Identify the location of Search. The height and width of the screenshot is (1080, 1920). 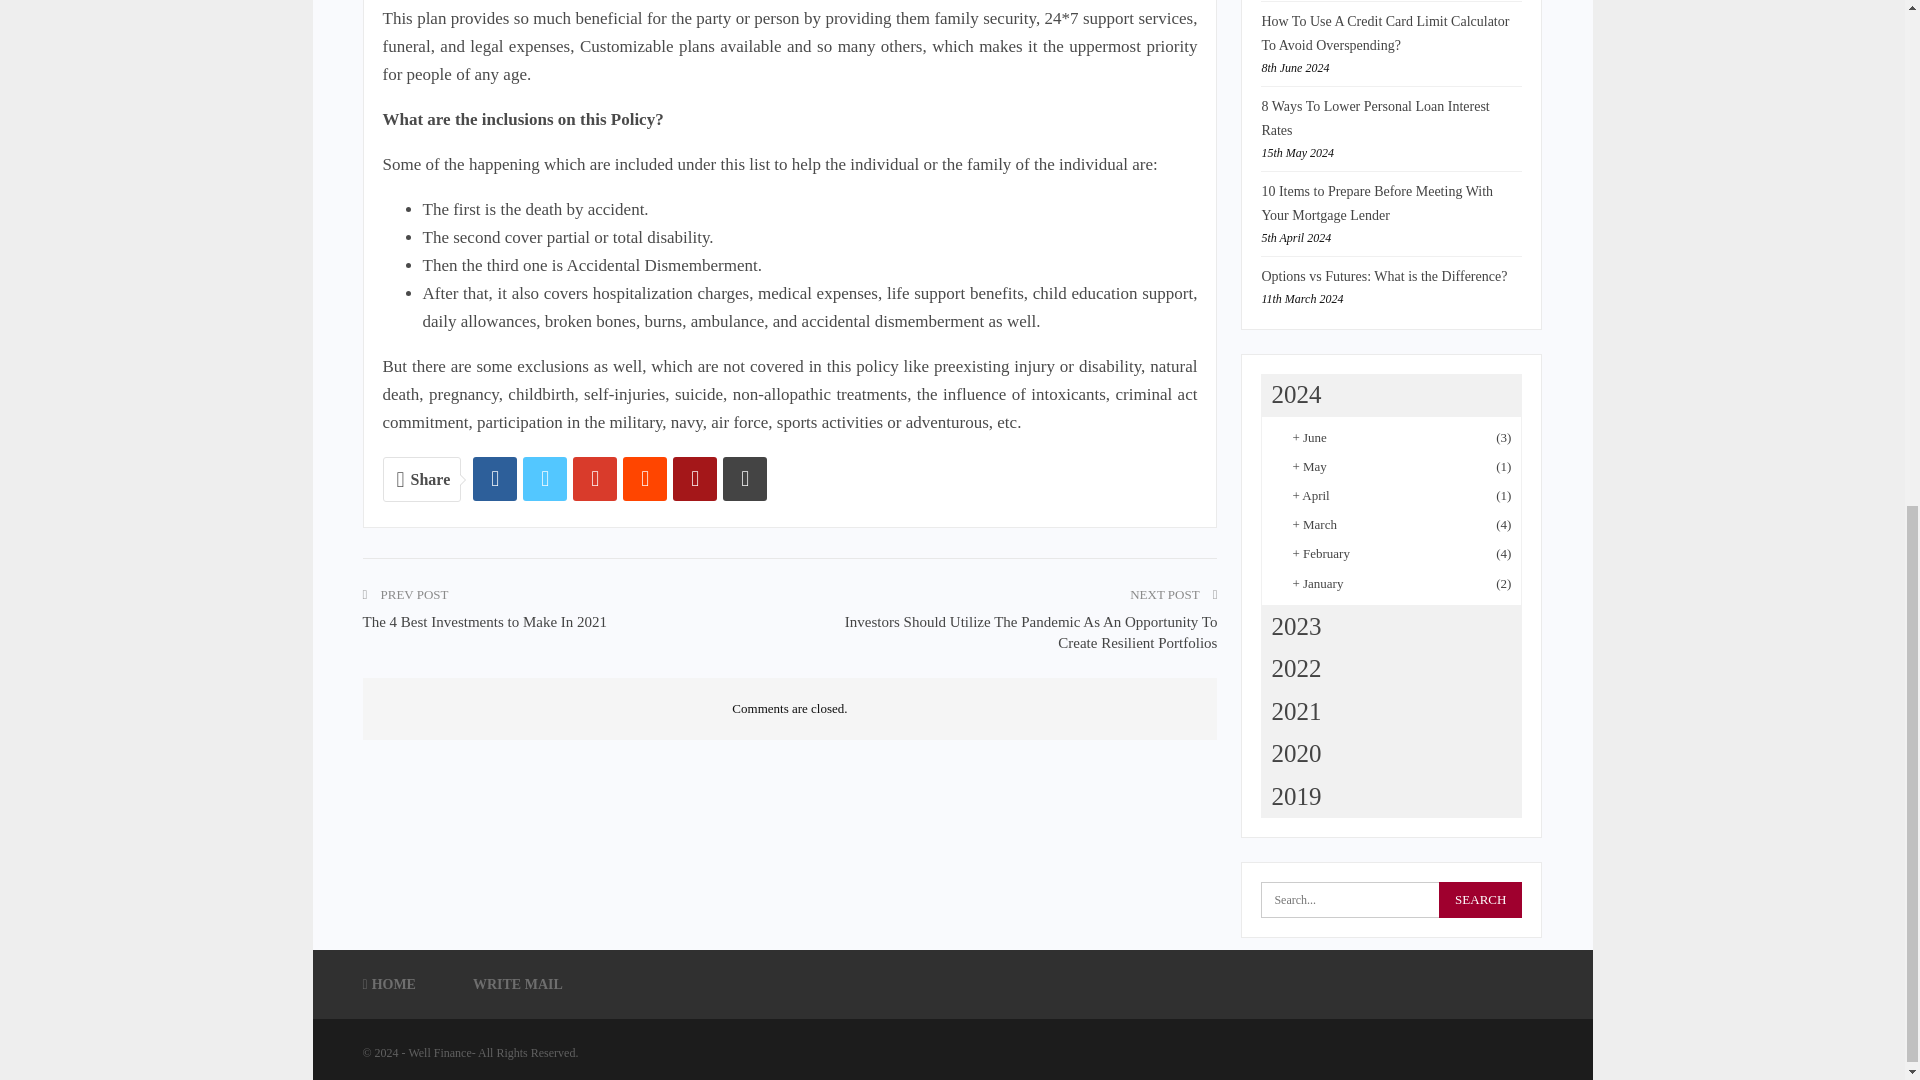
(1480, 900).